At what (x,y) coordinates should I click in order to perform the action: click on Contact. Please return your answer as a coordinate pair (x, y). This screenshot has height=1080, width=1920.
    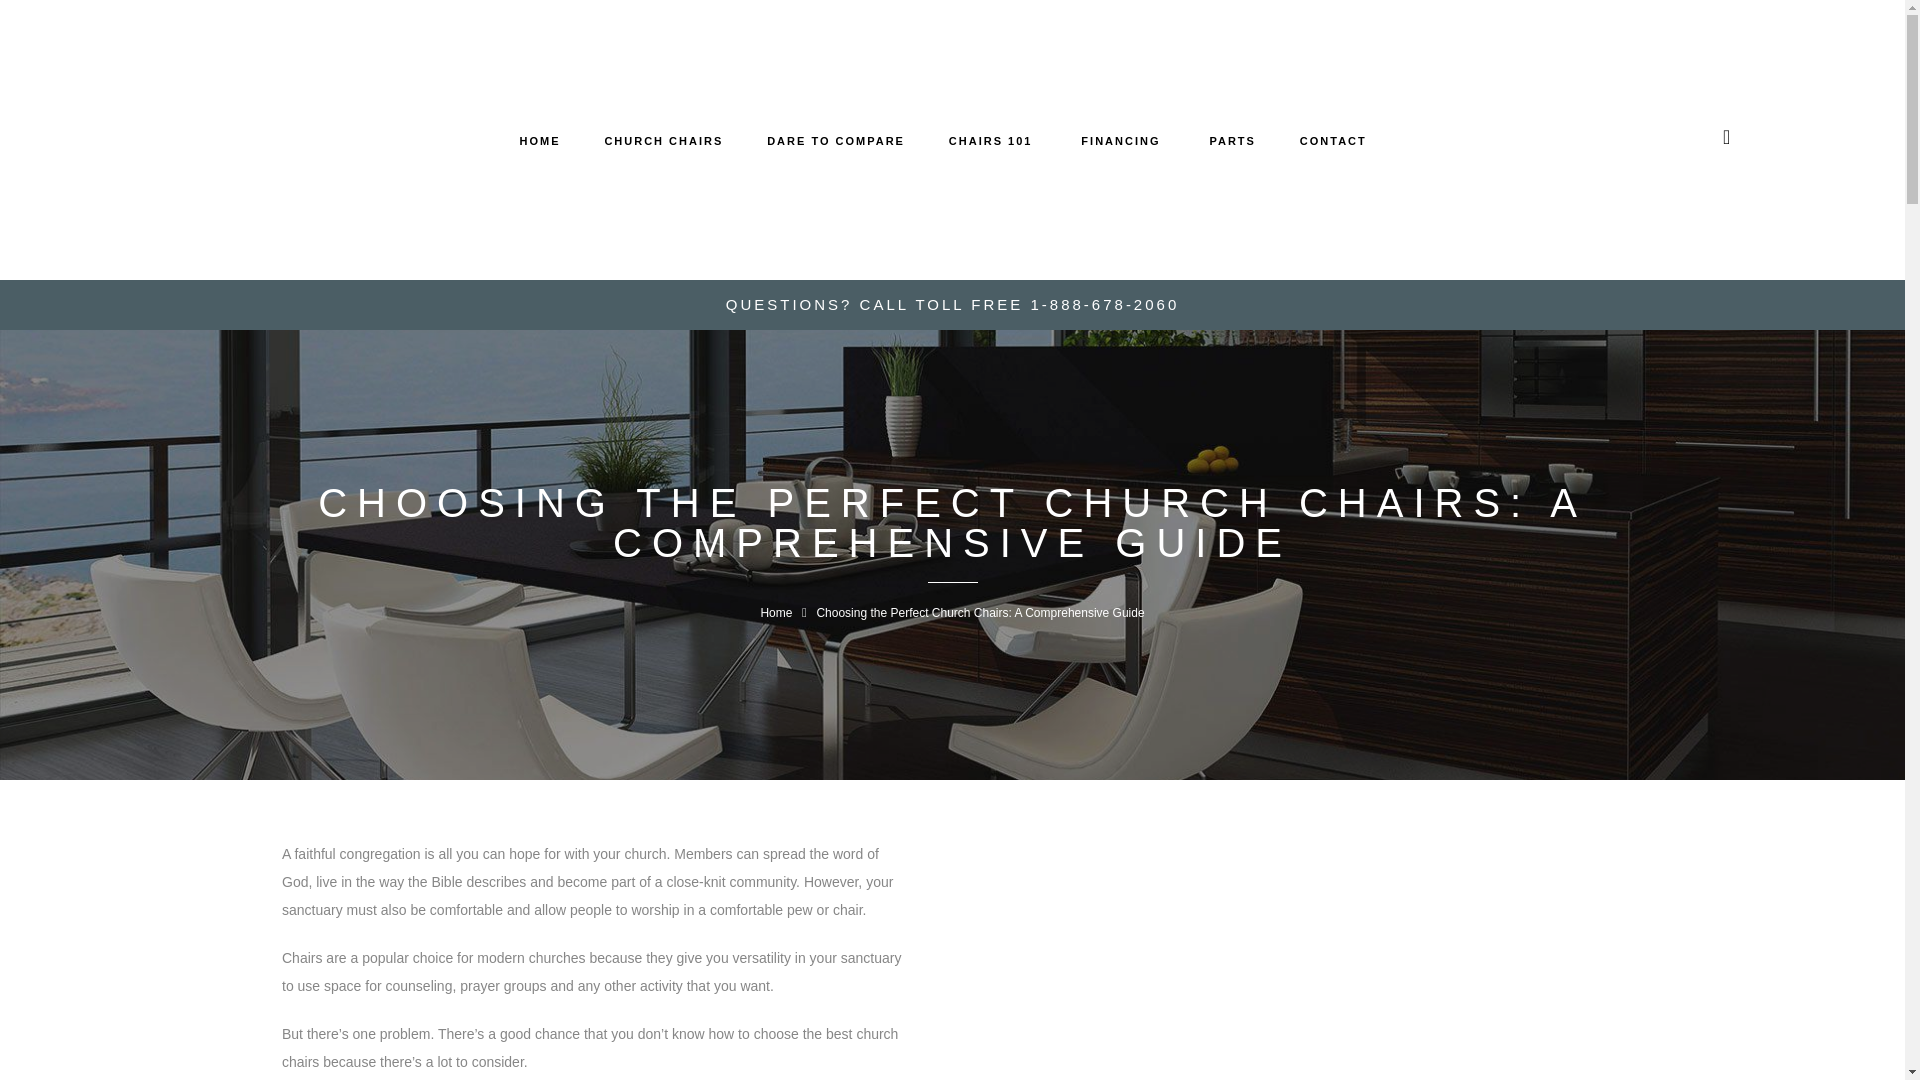
    Looking at the image, I should click on (1333, 140).